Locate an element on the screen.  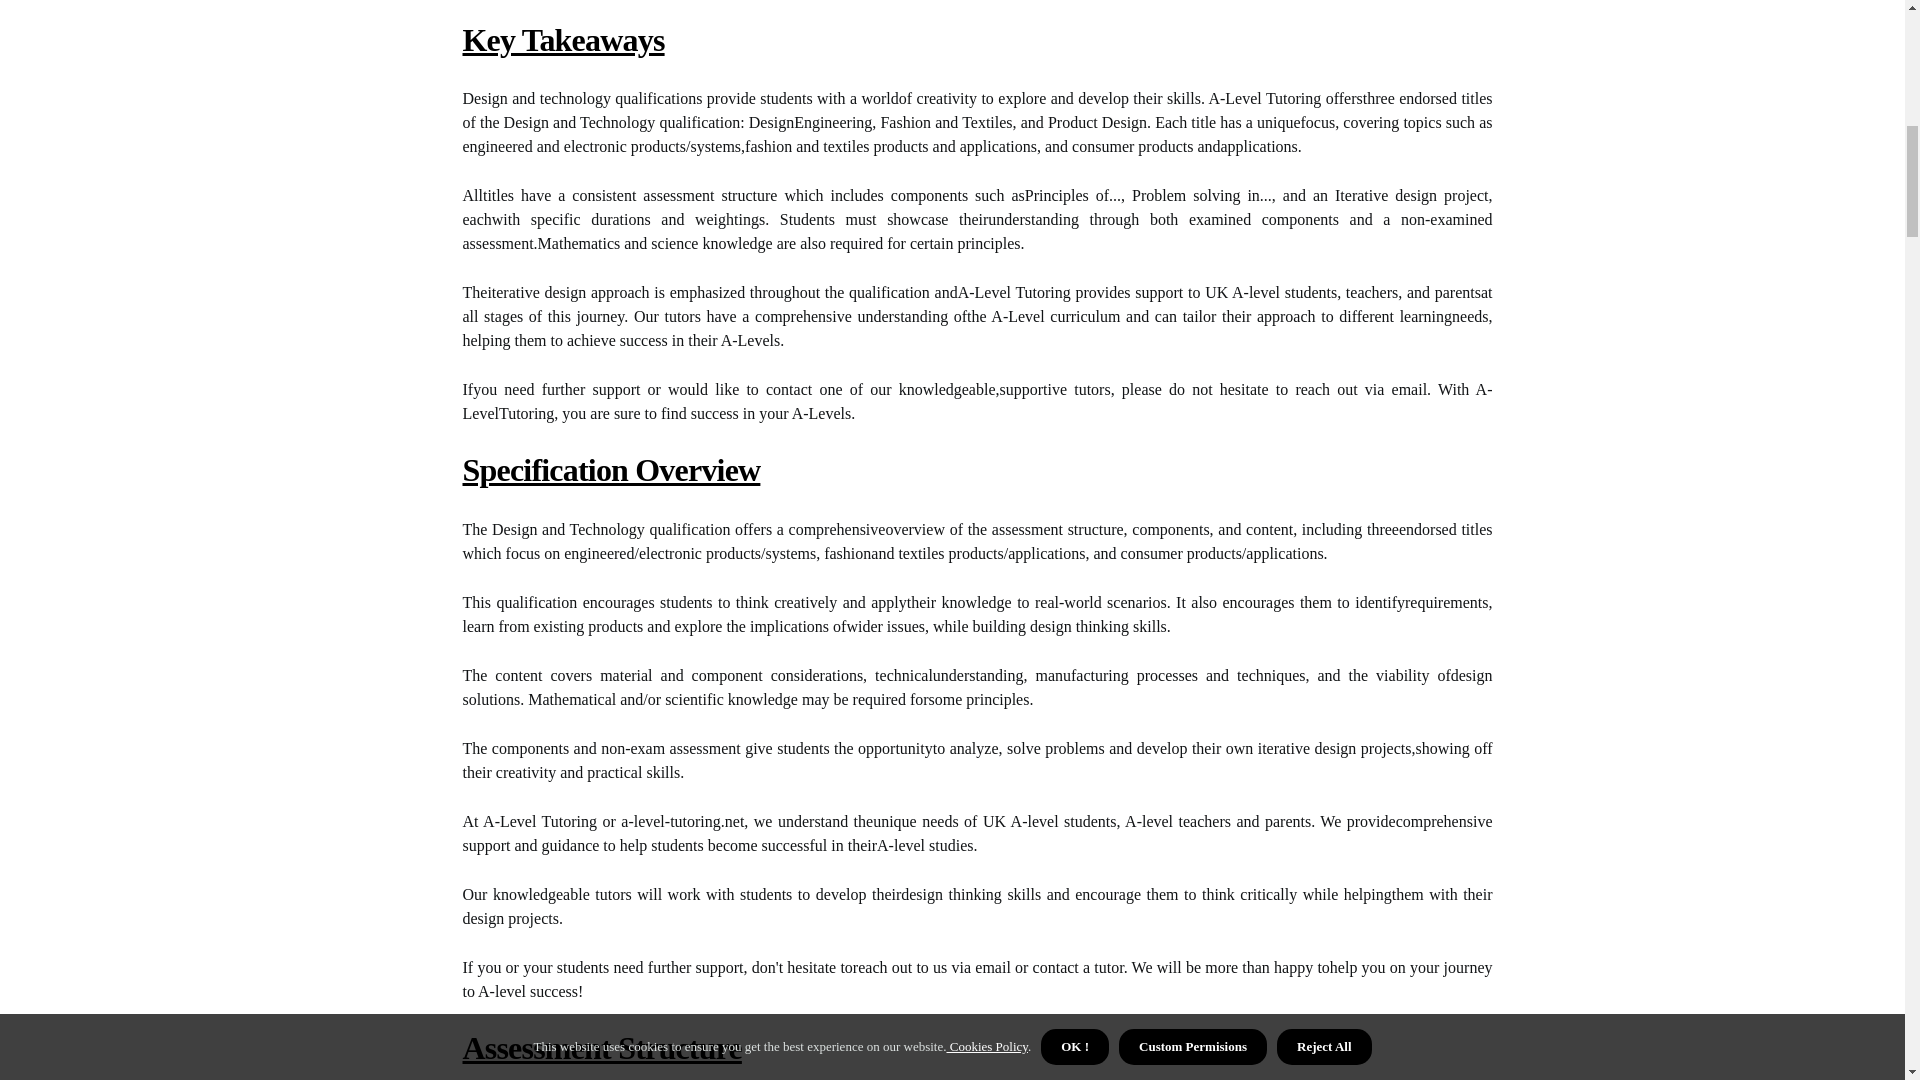
Key Takeaways is located at coordinates (563, 40).